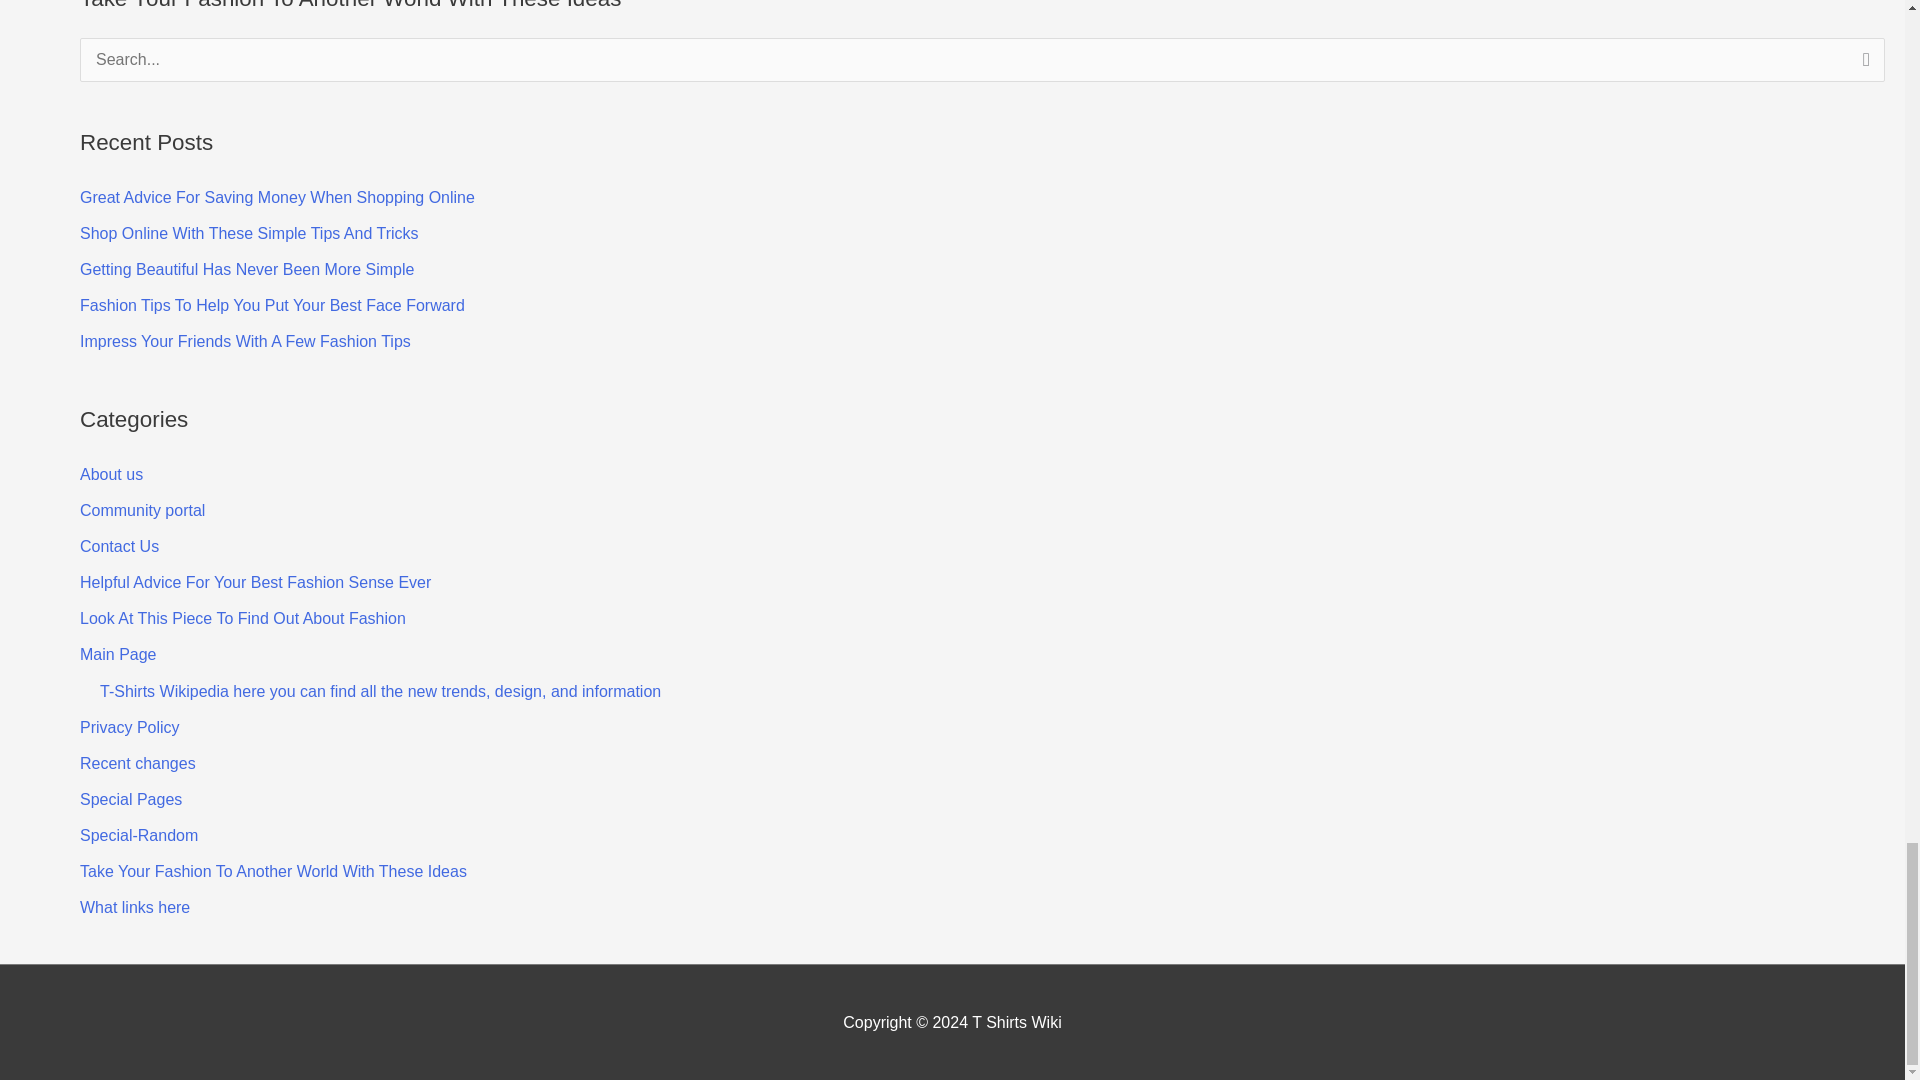 The image size is (1920, 1080). I want to click on Impress Your Friends With A Few Fashion Tips, so click(245, 340).